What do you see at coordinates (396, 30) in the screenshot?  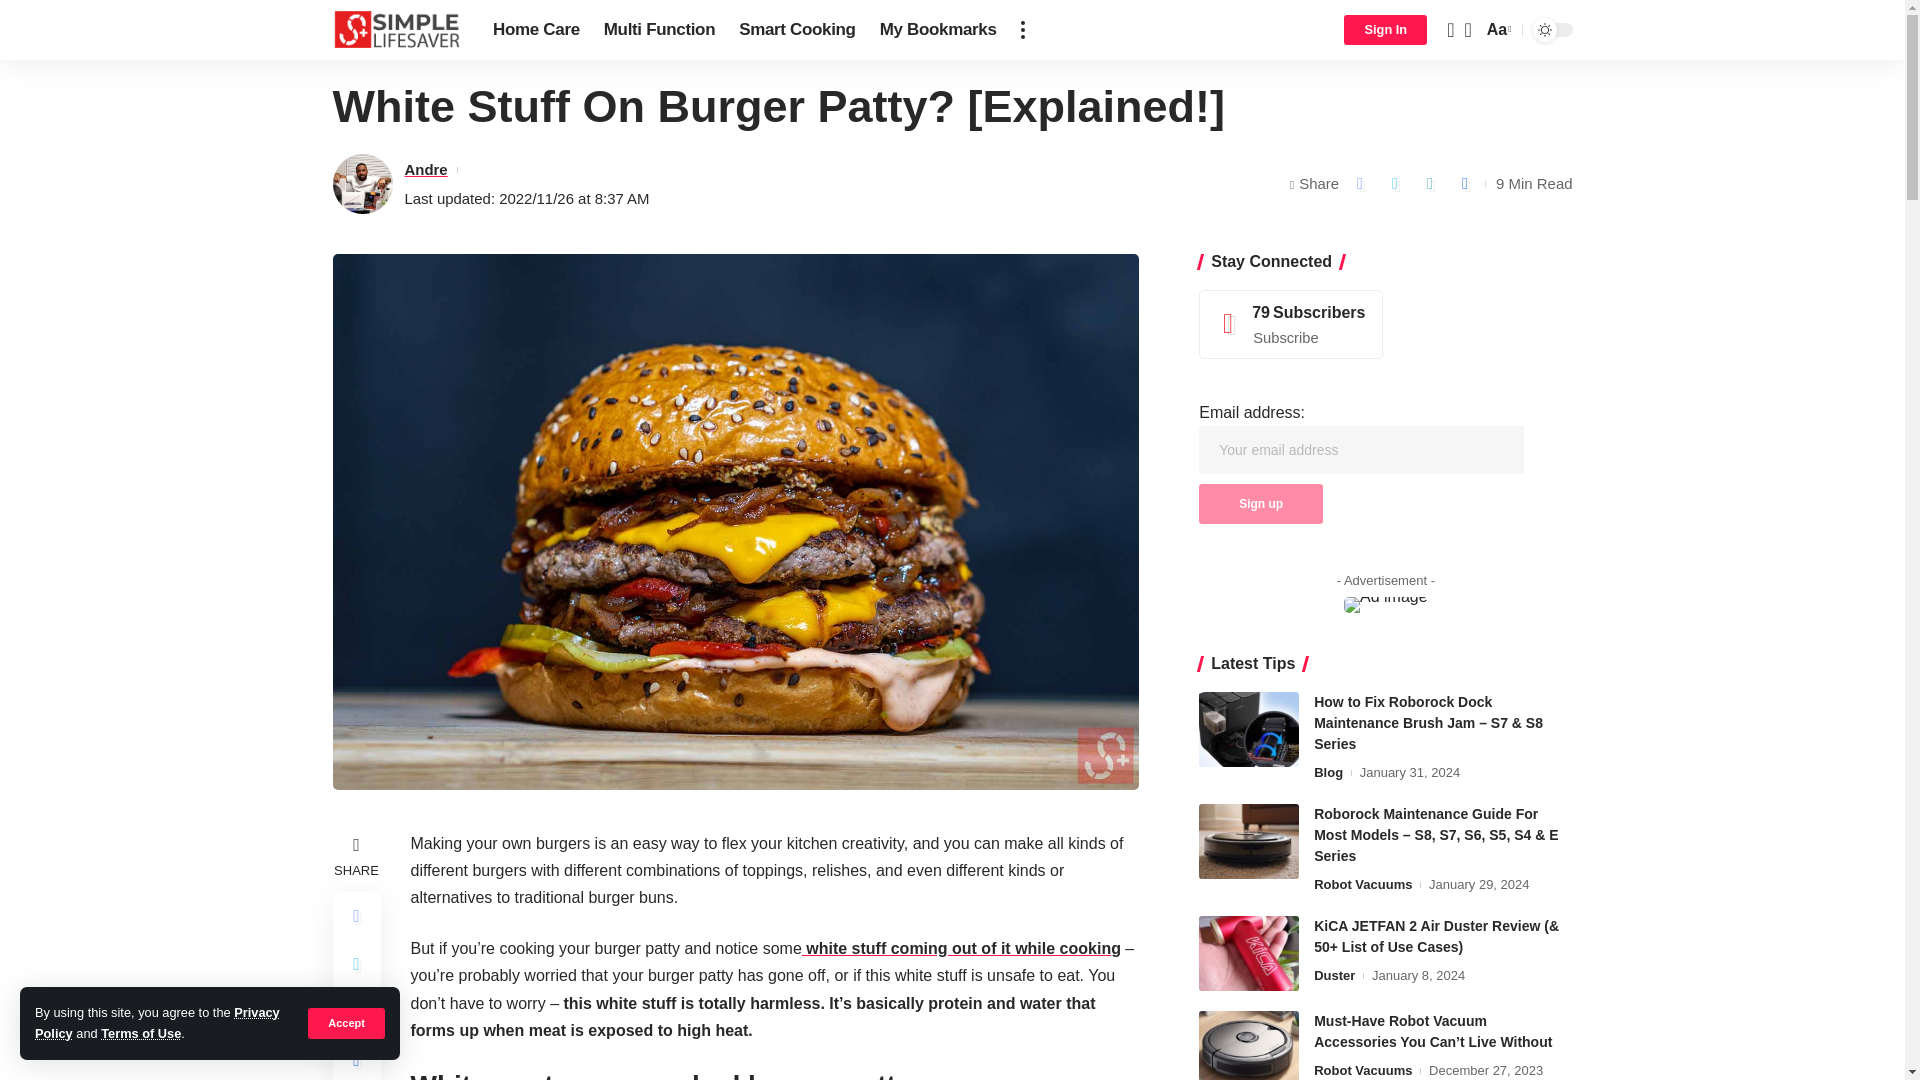 I see `Simple Lifesaver` at bounding box center [396, 30].